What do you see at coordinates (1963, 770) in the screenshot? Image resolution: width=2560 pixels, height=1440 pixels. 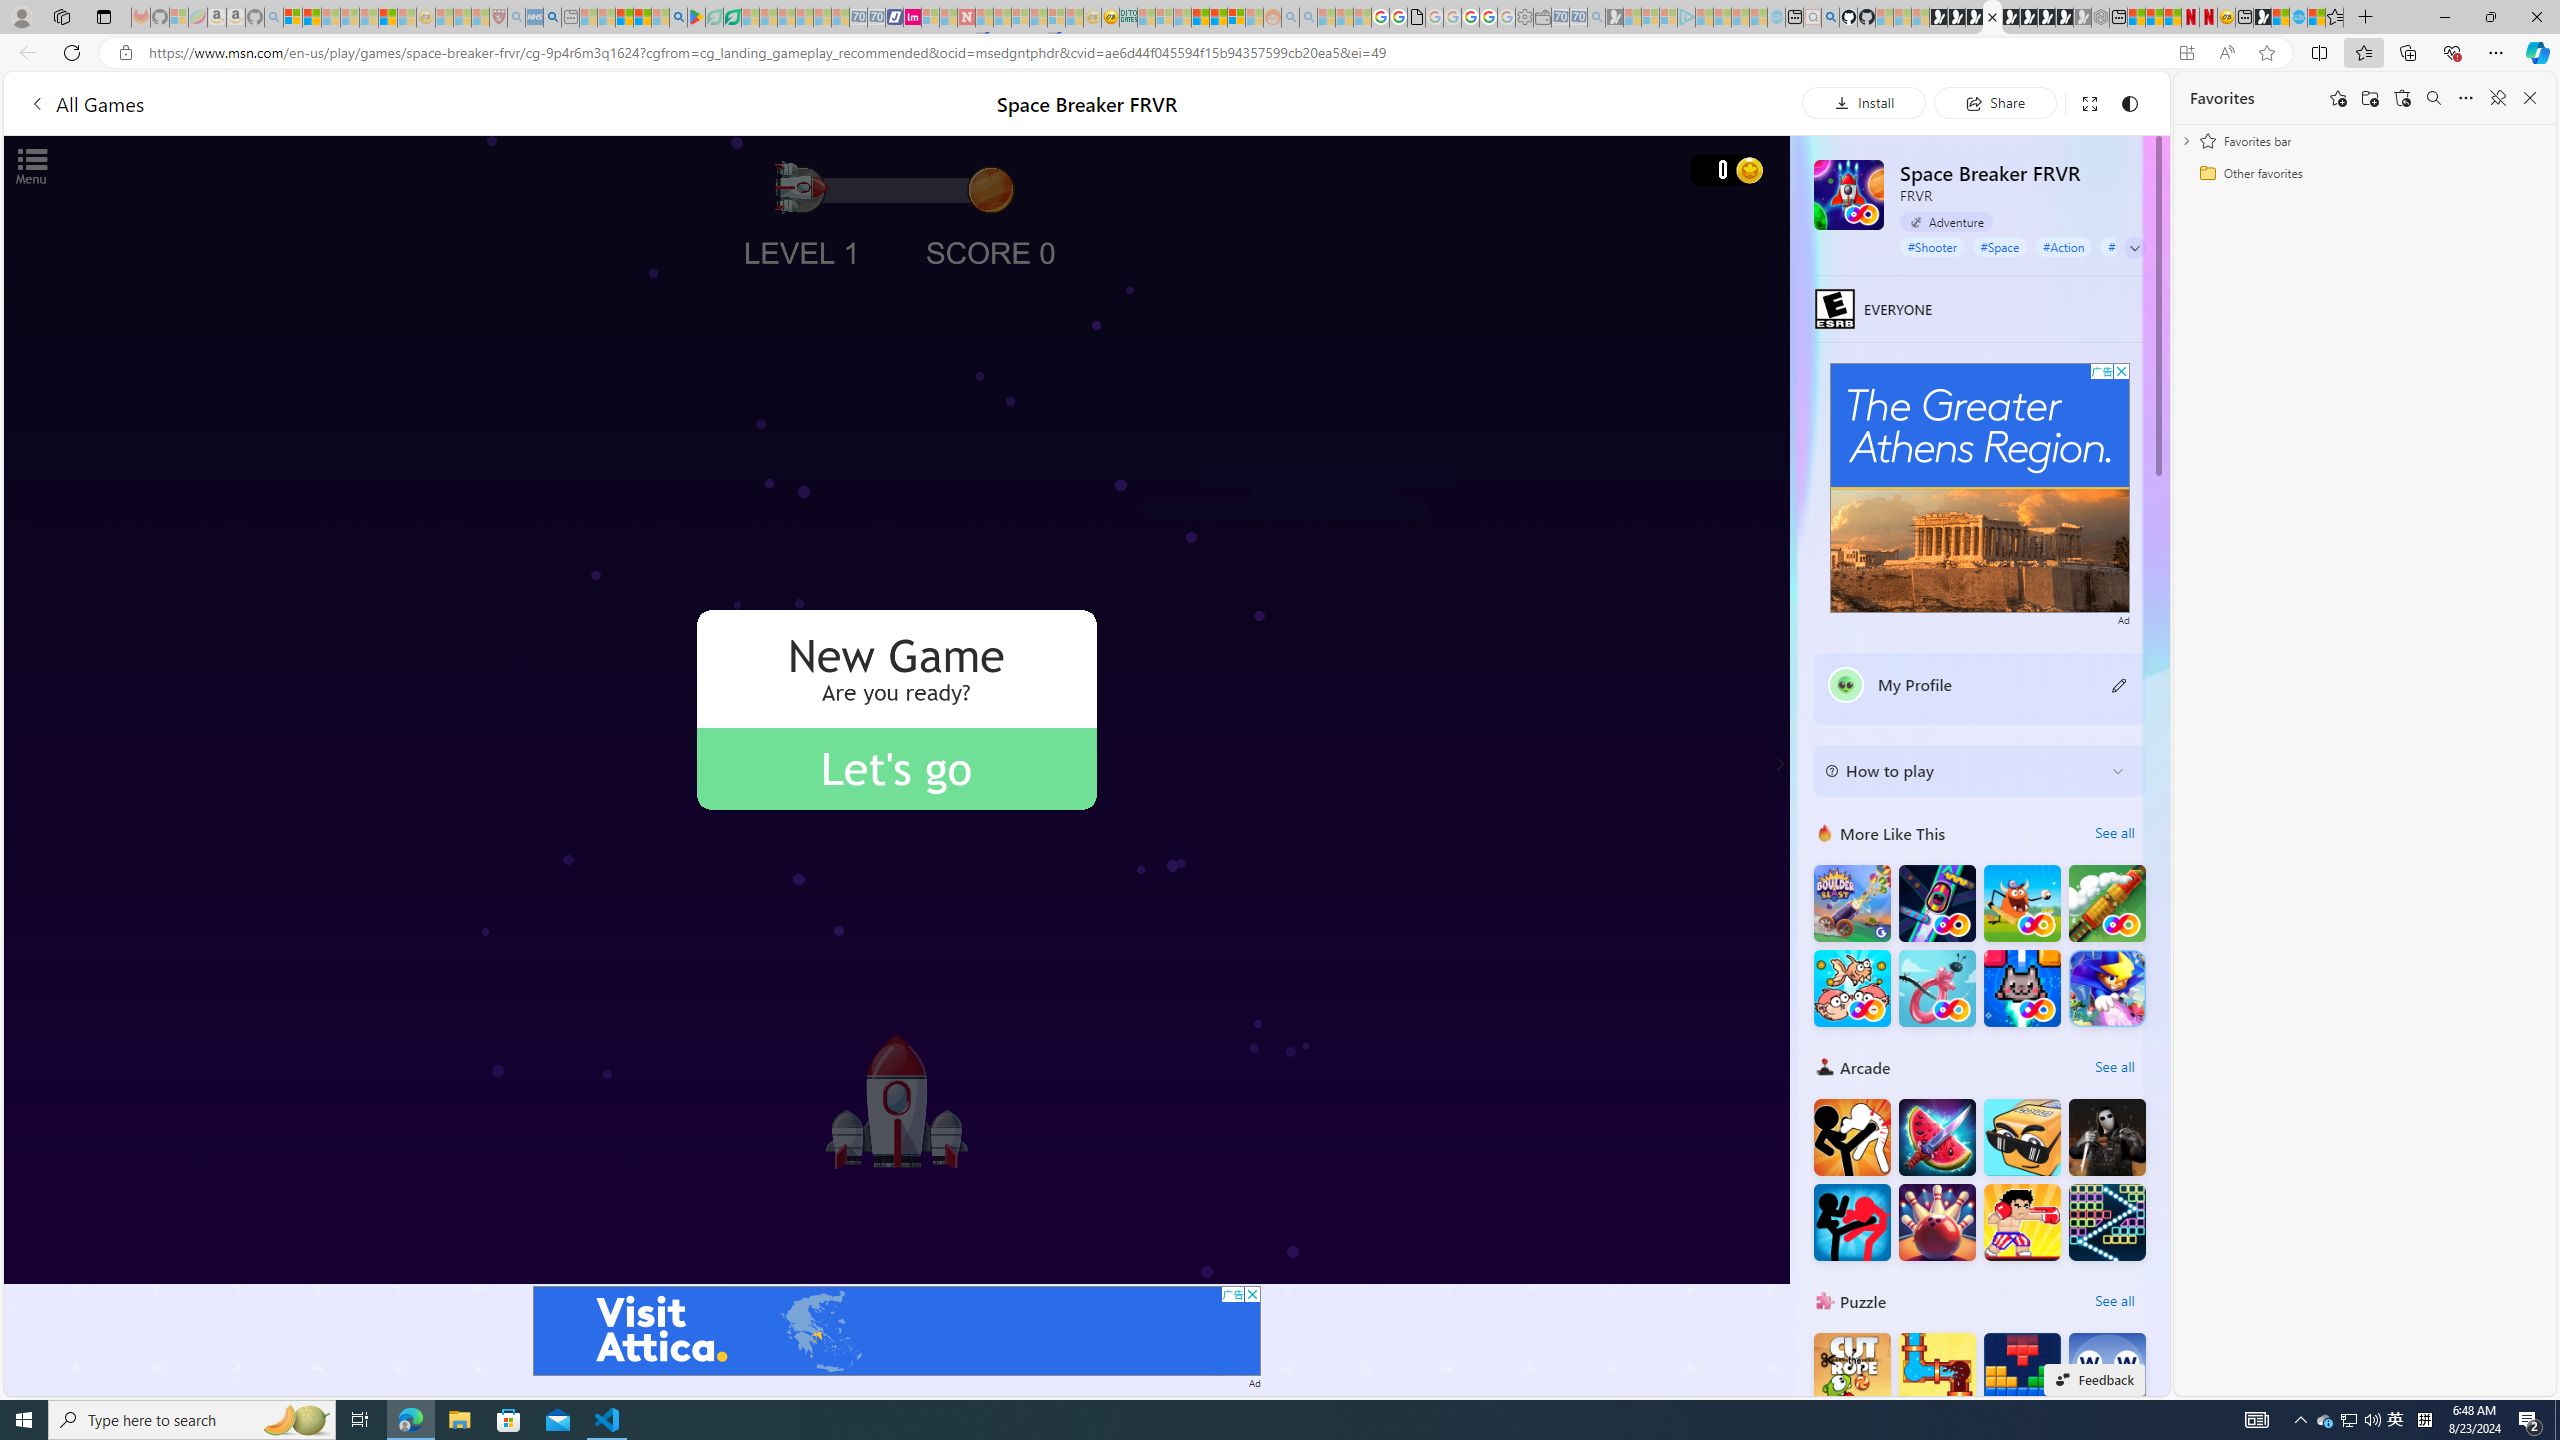 I see `How to play` at bounding box center [1963, 770].